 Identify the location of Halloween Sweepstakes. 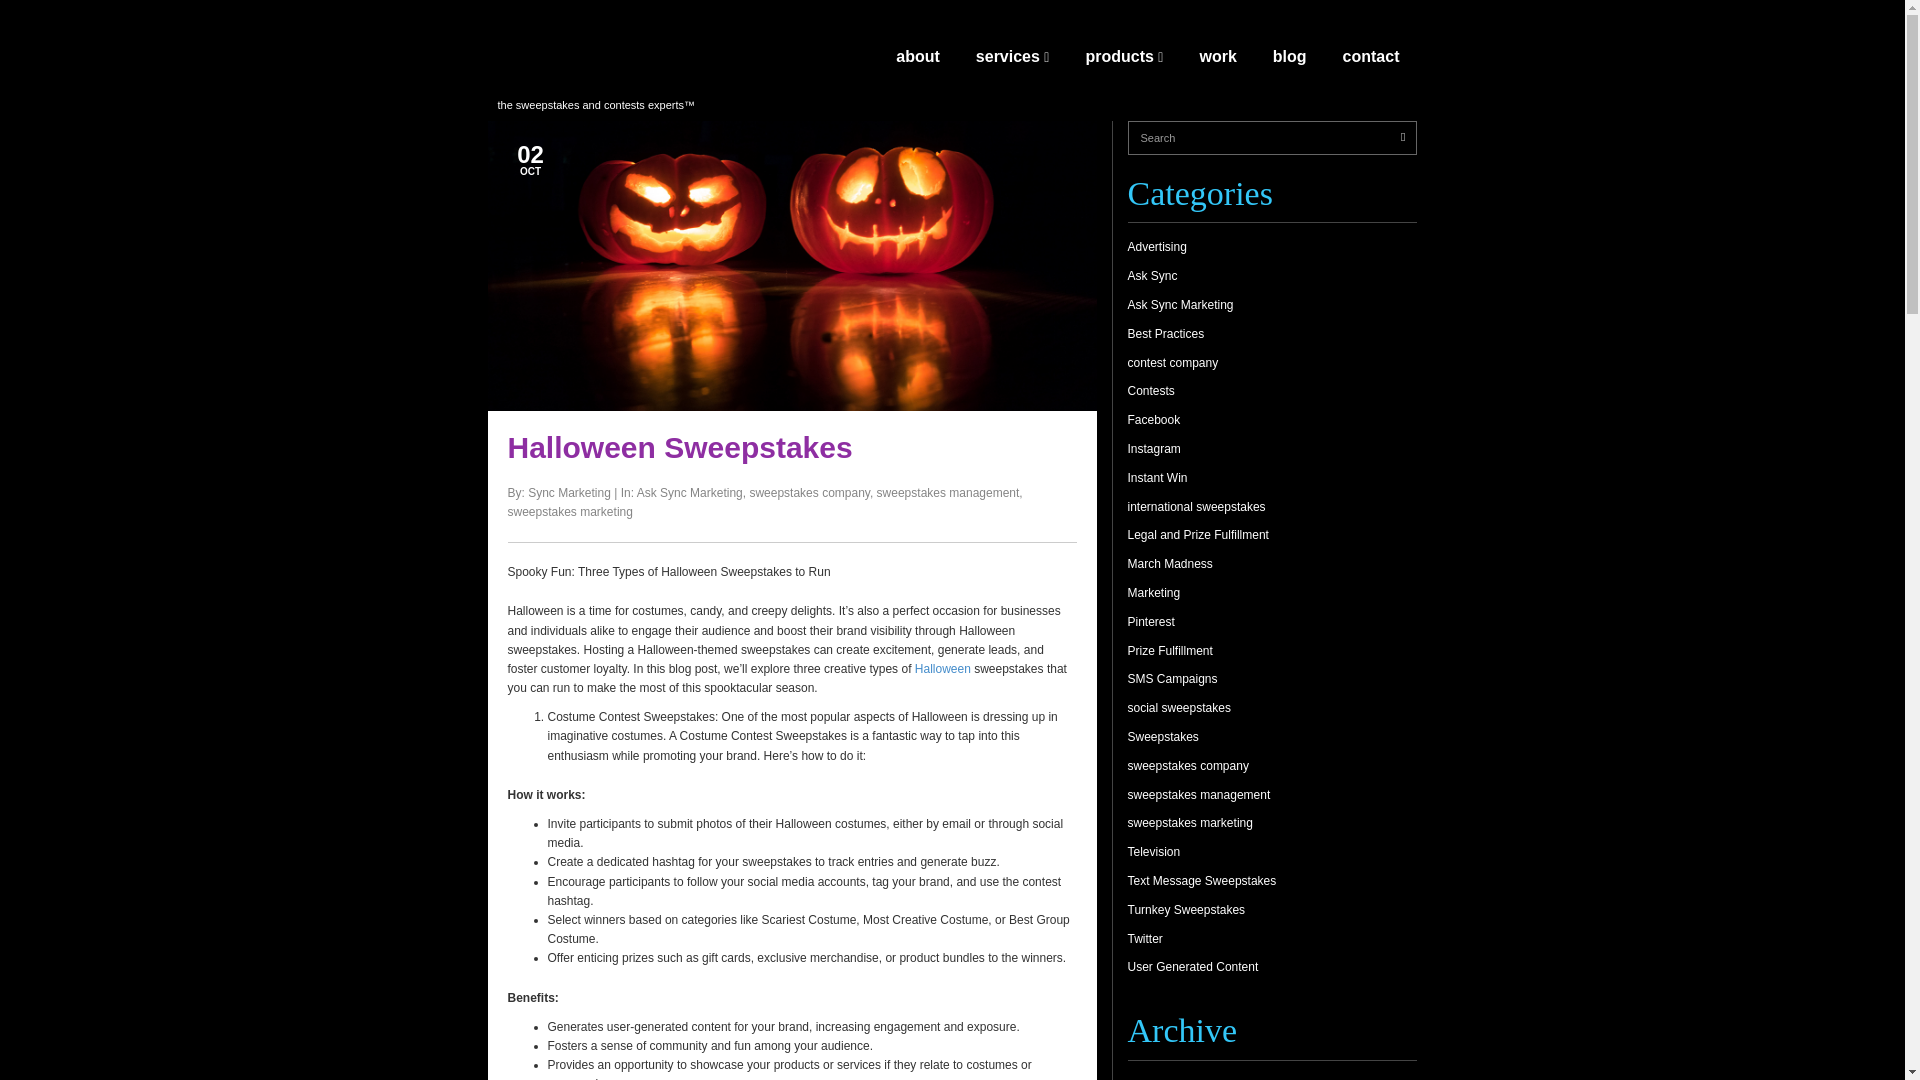
(680, 447).